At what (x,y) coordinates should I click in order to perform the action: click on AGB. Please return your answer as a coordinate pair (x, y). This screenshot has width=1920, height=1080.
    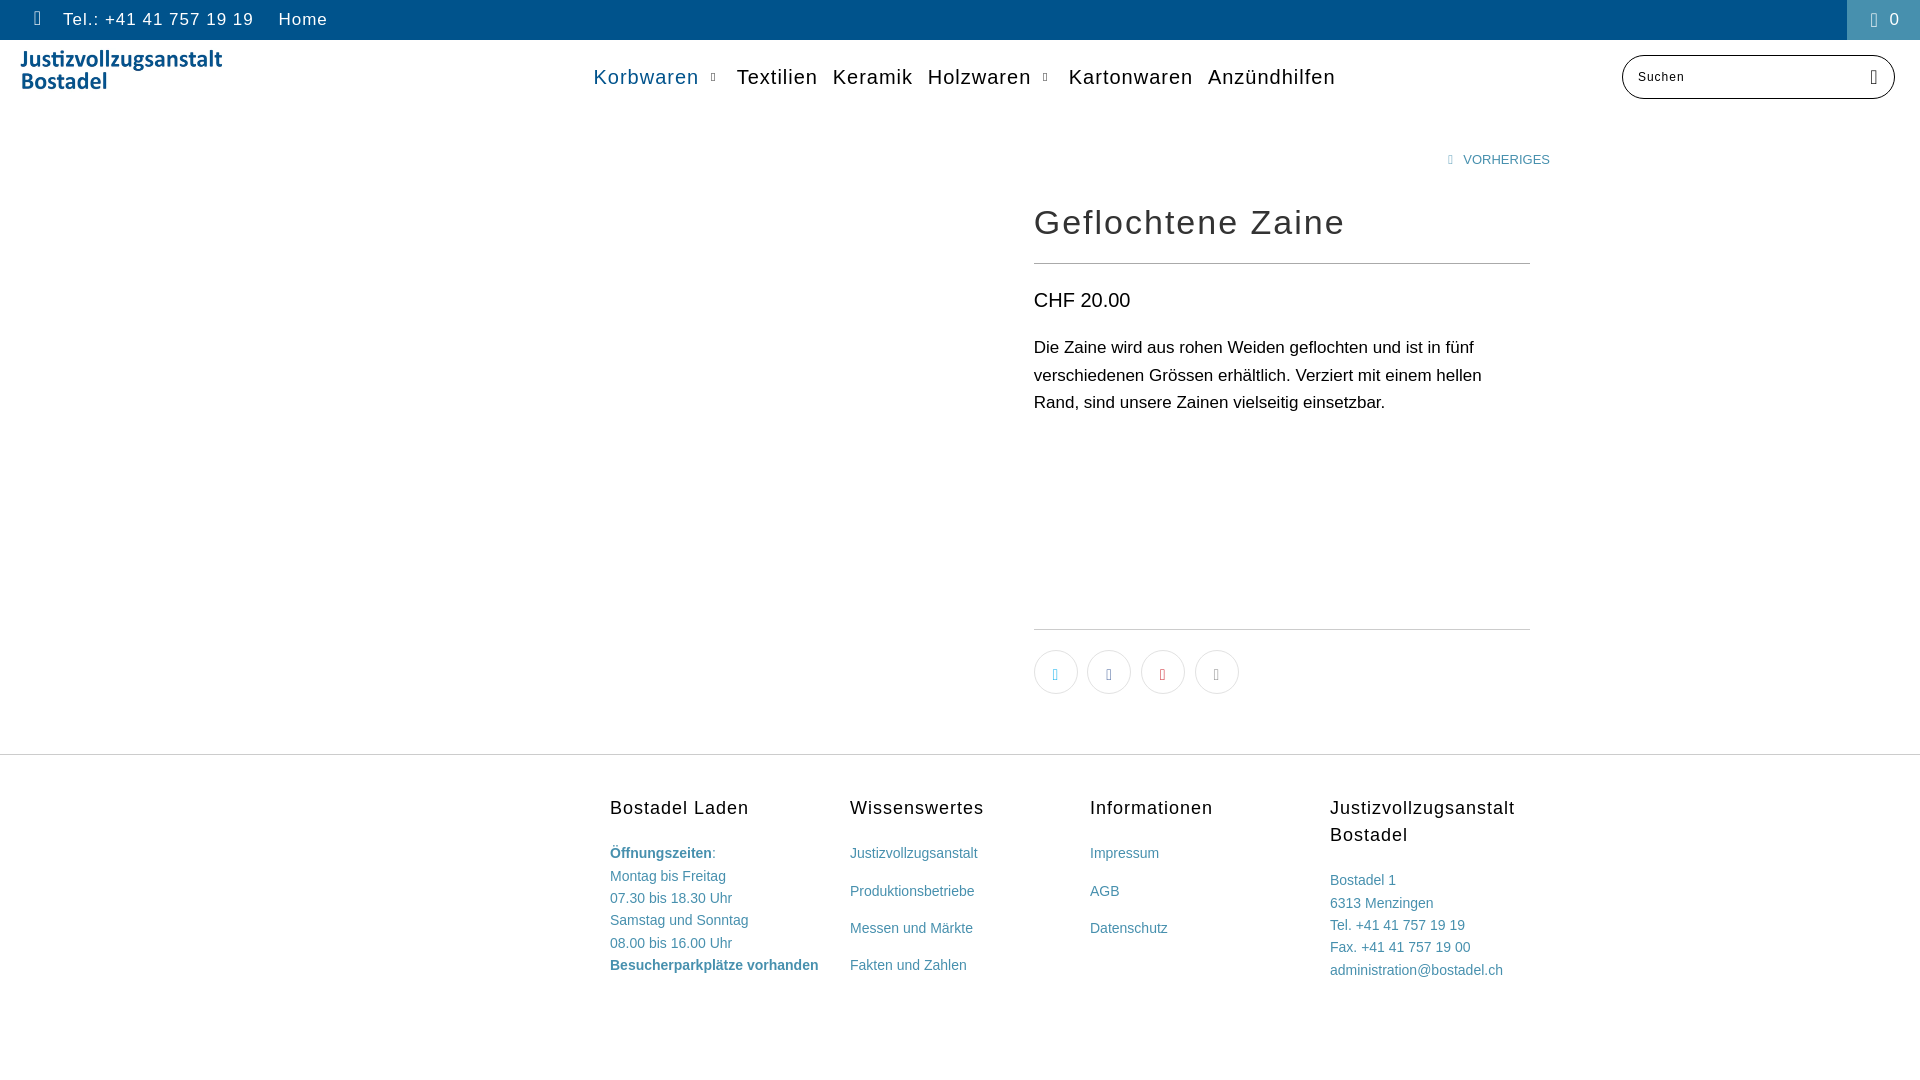
    Looking at the image, I should click on (1105, 890).